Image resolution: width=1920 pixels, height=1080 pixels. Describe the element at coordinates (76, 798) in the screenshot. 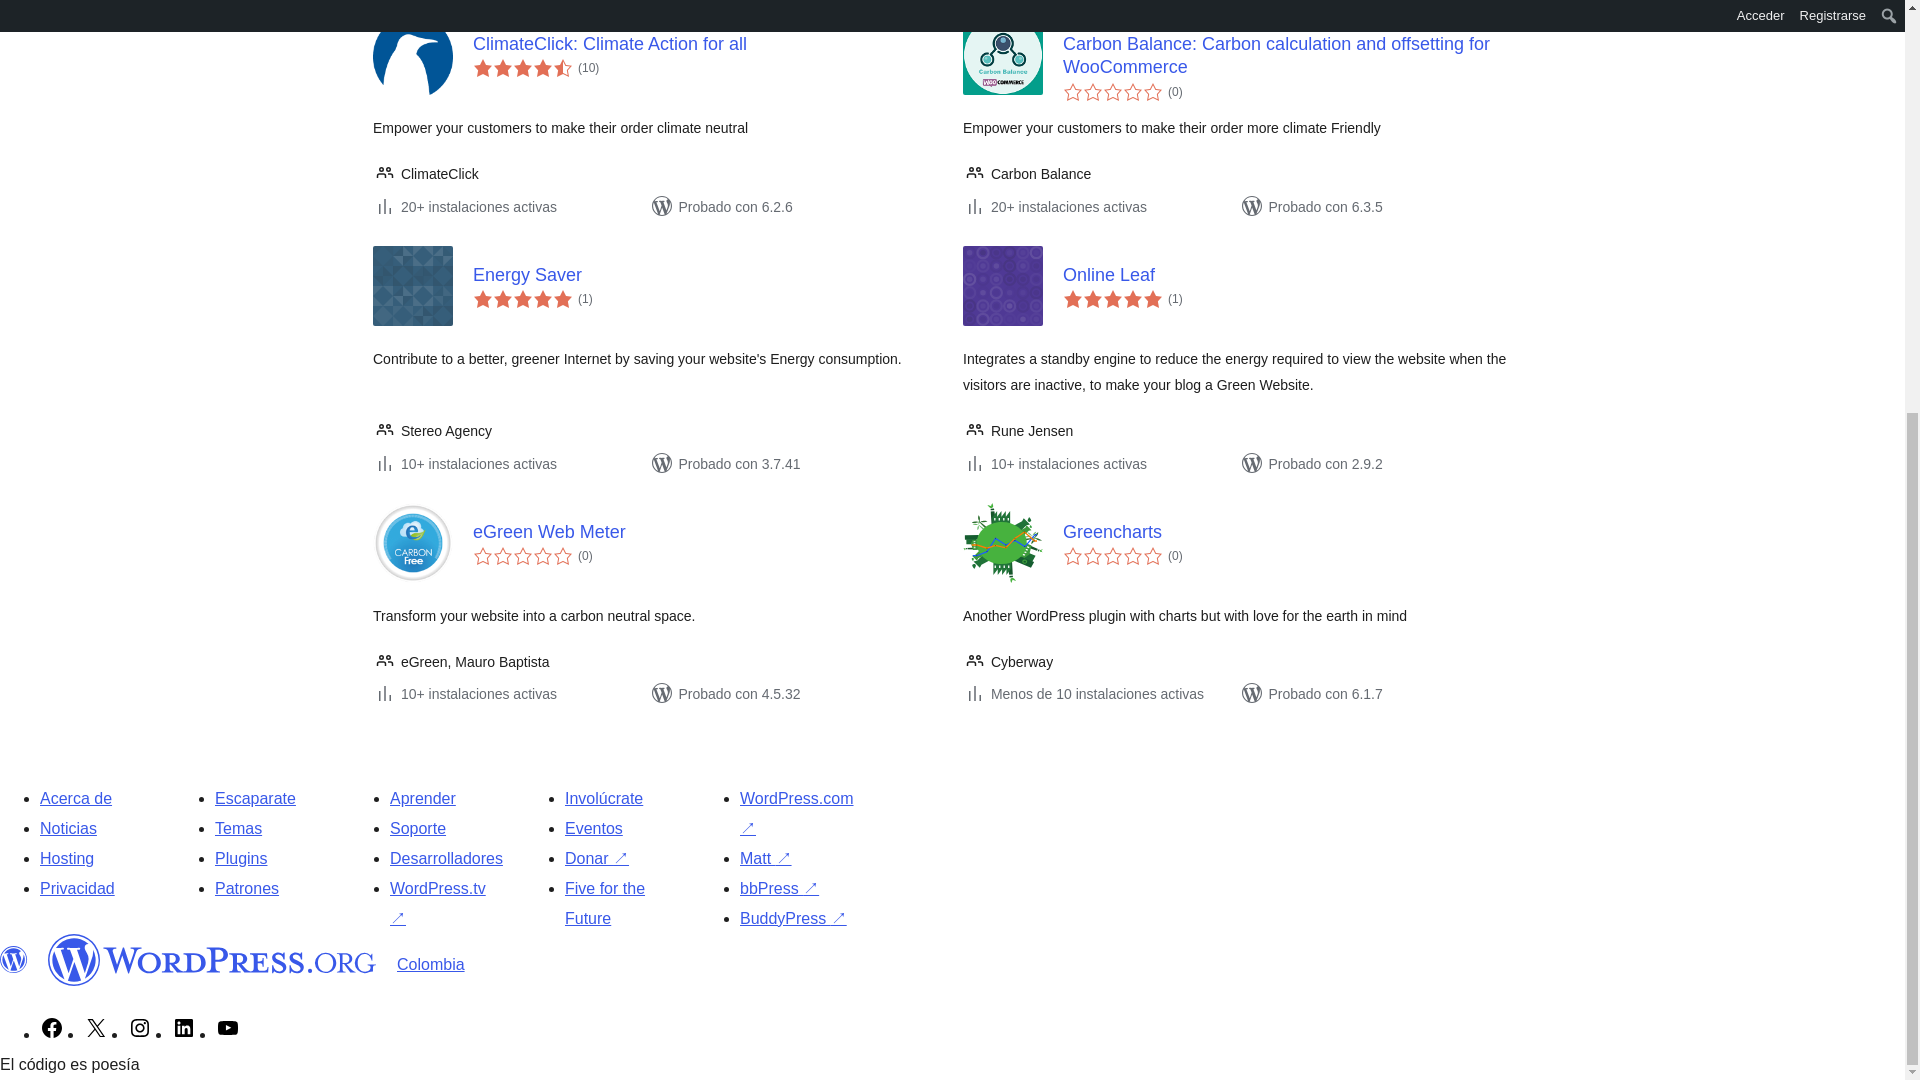

I see `Acerca de` at that location.